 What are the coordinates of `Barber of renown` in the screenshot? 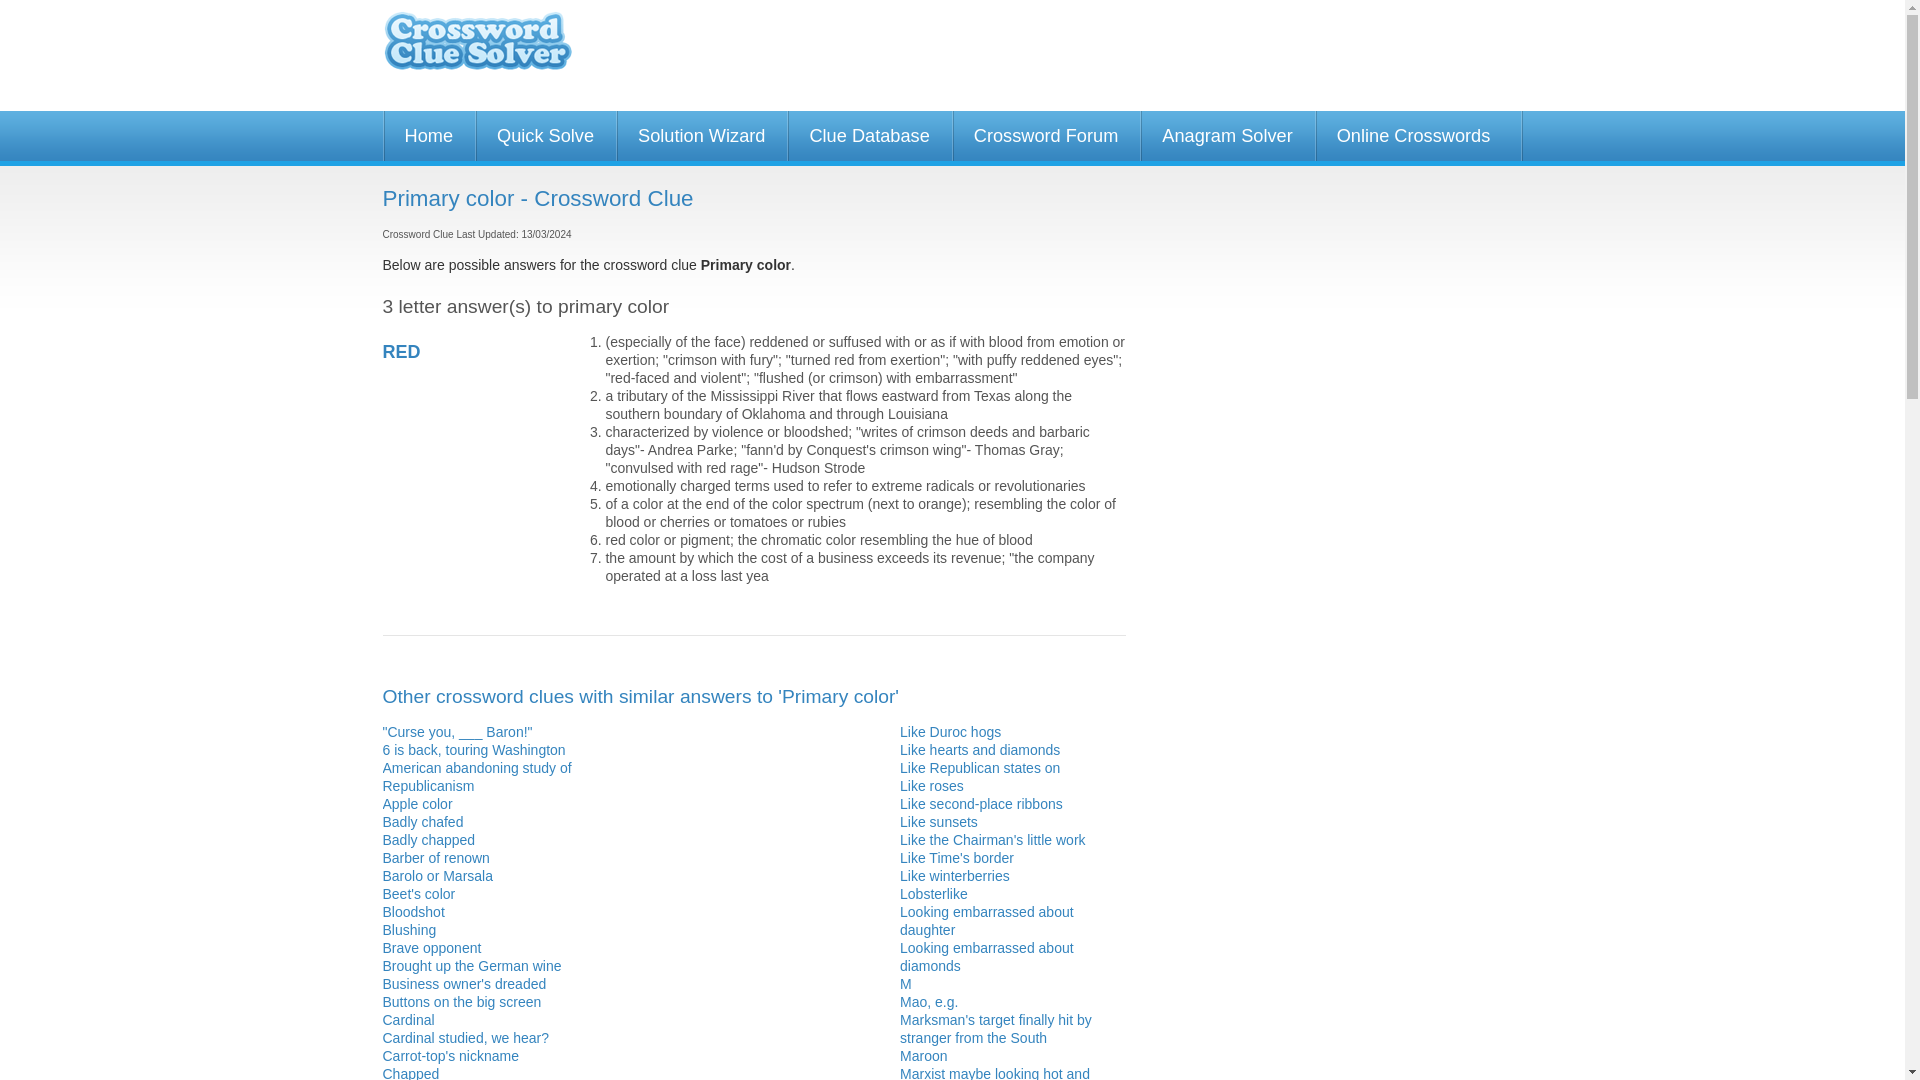 It's located at (436, 858).